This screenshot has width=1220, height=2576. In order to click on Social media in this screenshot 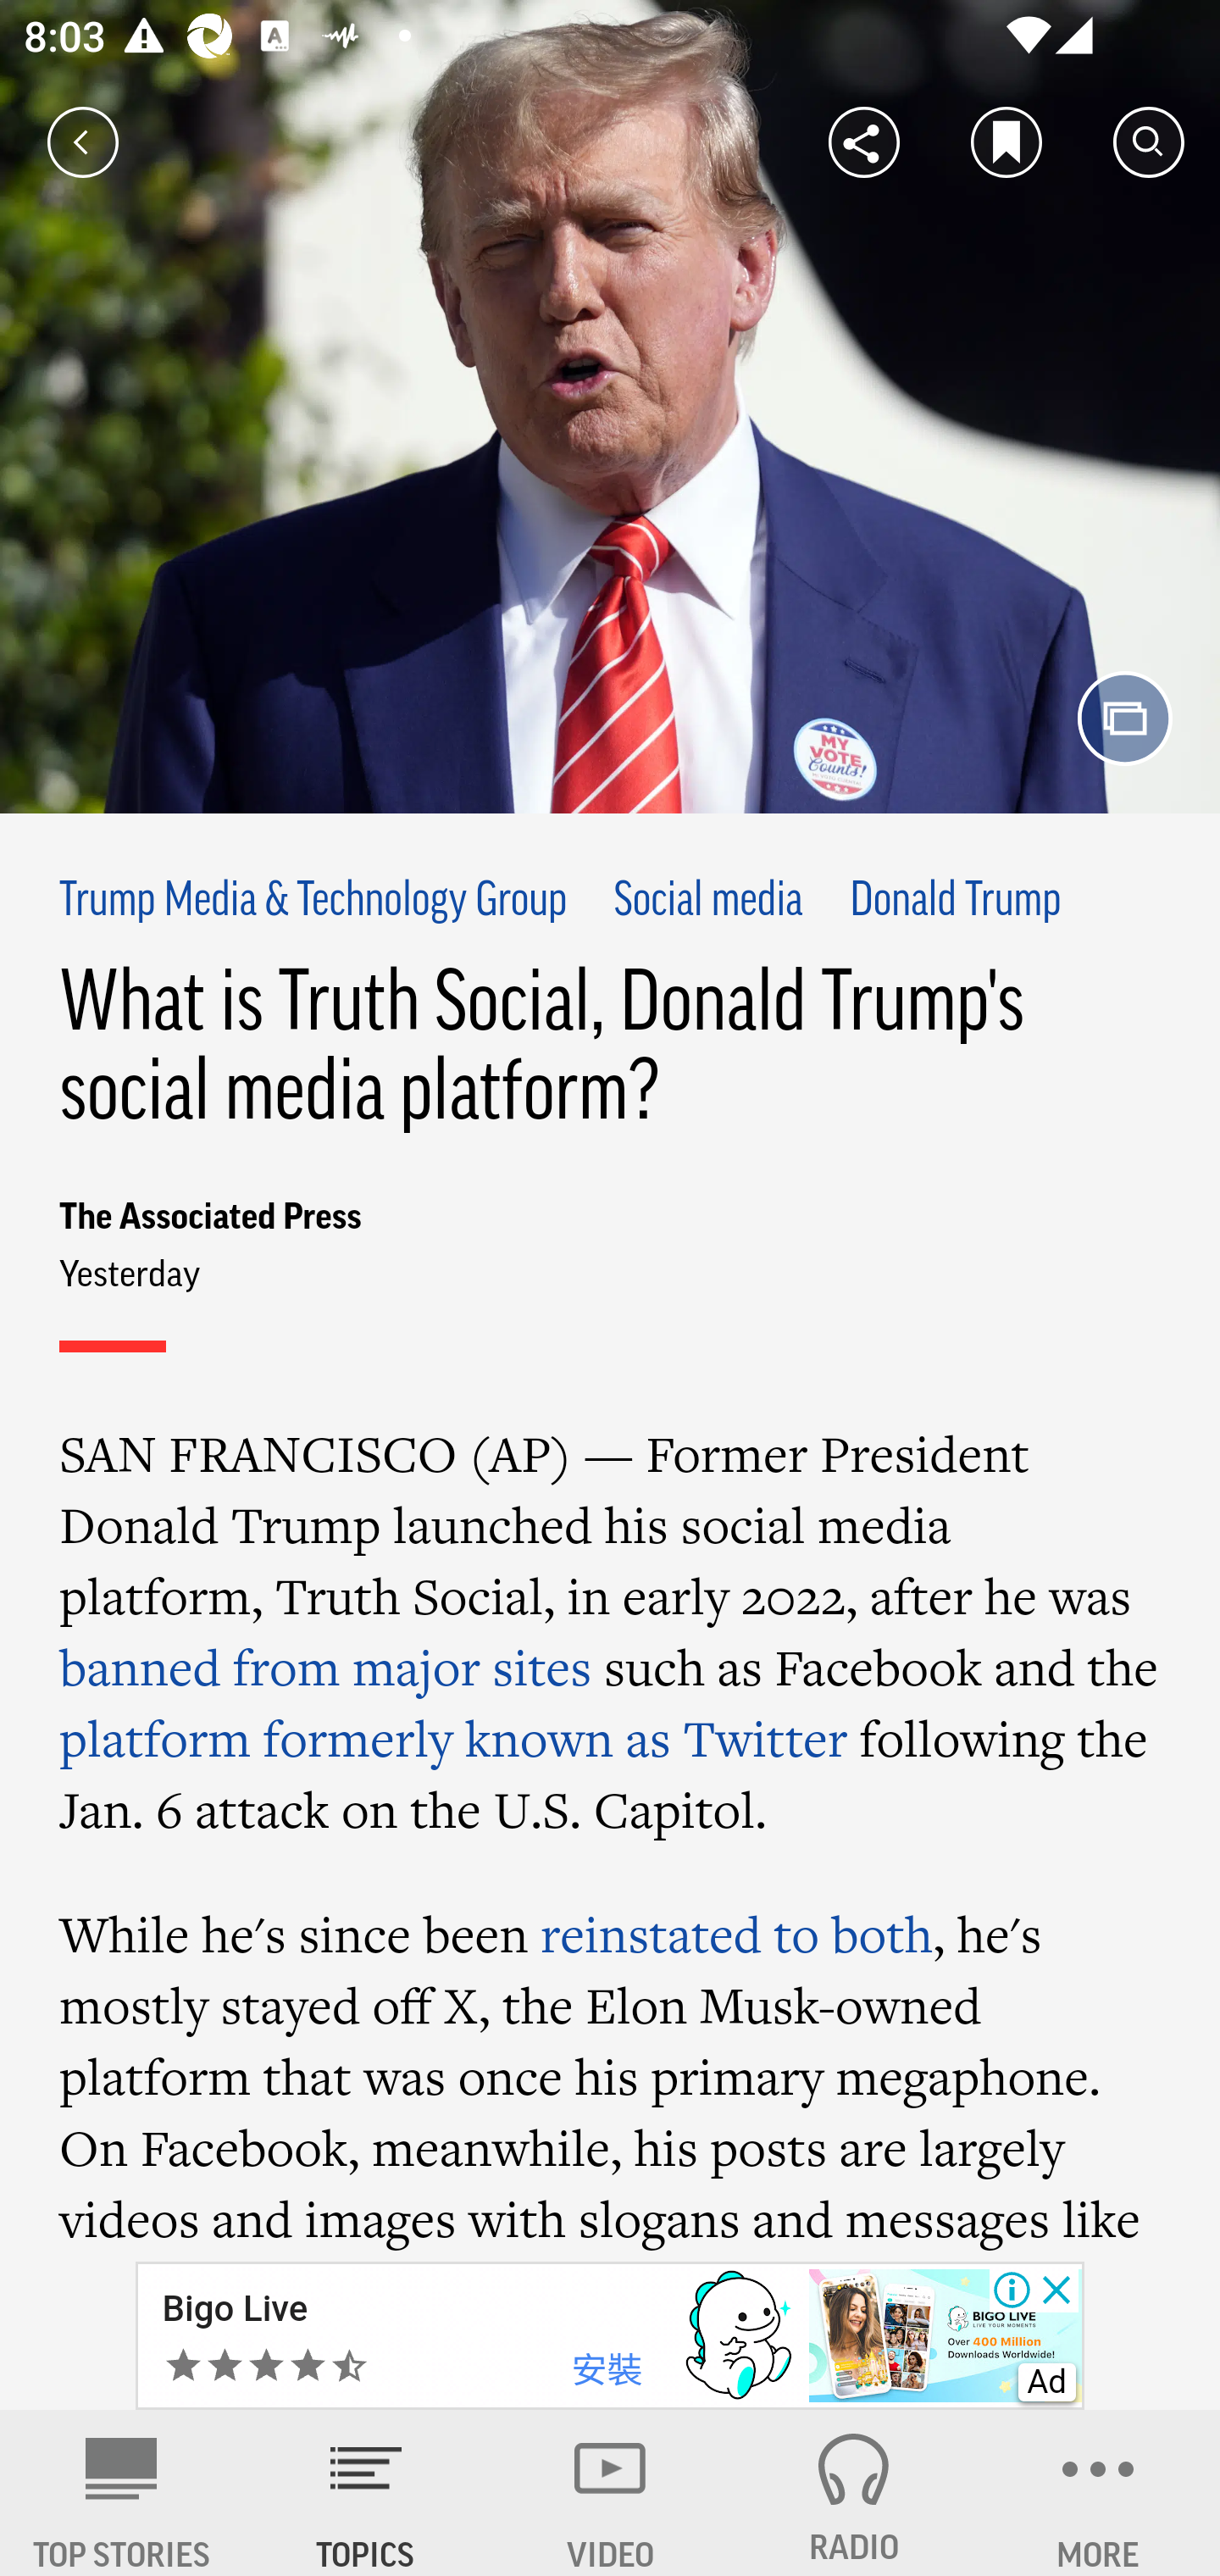, I will do `click(707, 902)`.